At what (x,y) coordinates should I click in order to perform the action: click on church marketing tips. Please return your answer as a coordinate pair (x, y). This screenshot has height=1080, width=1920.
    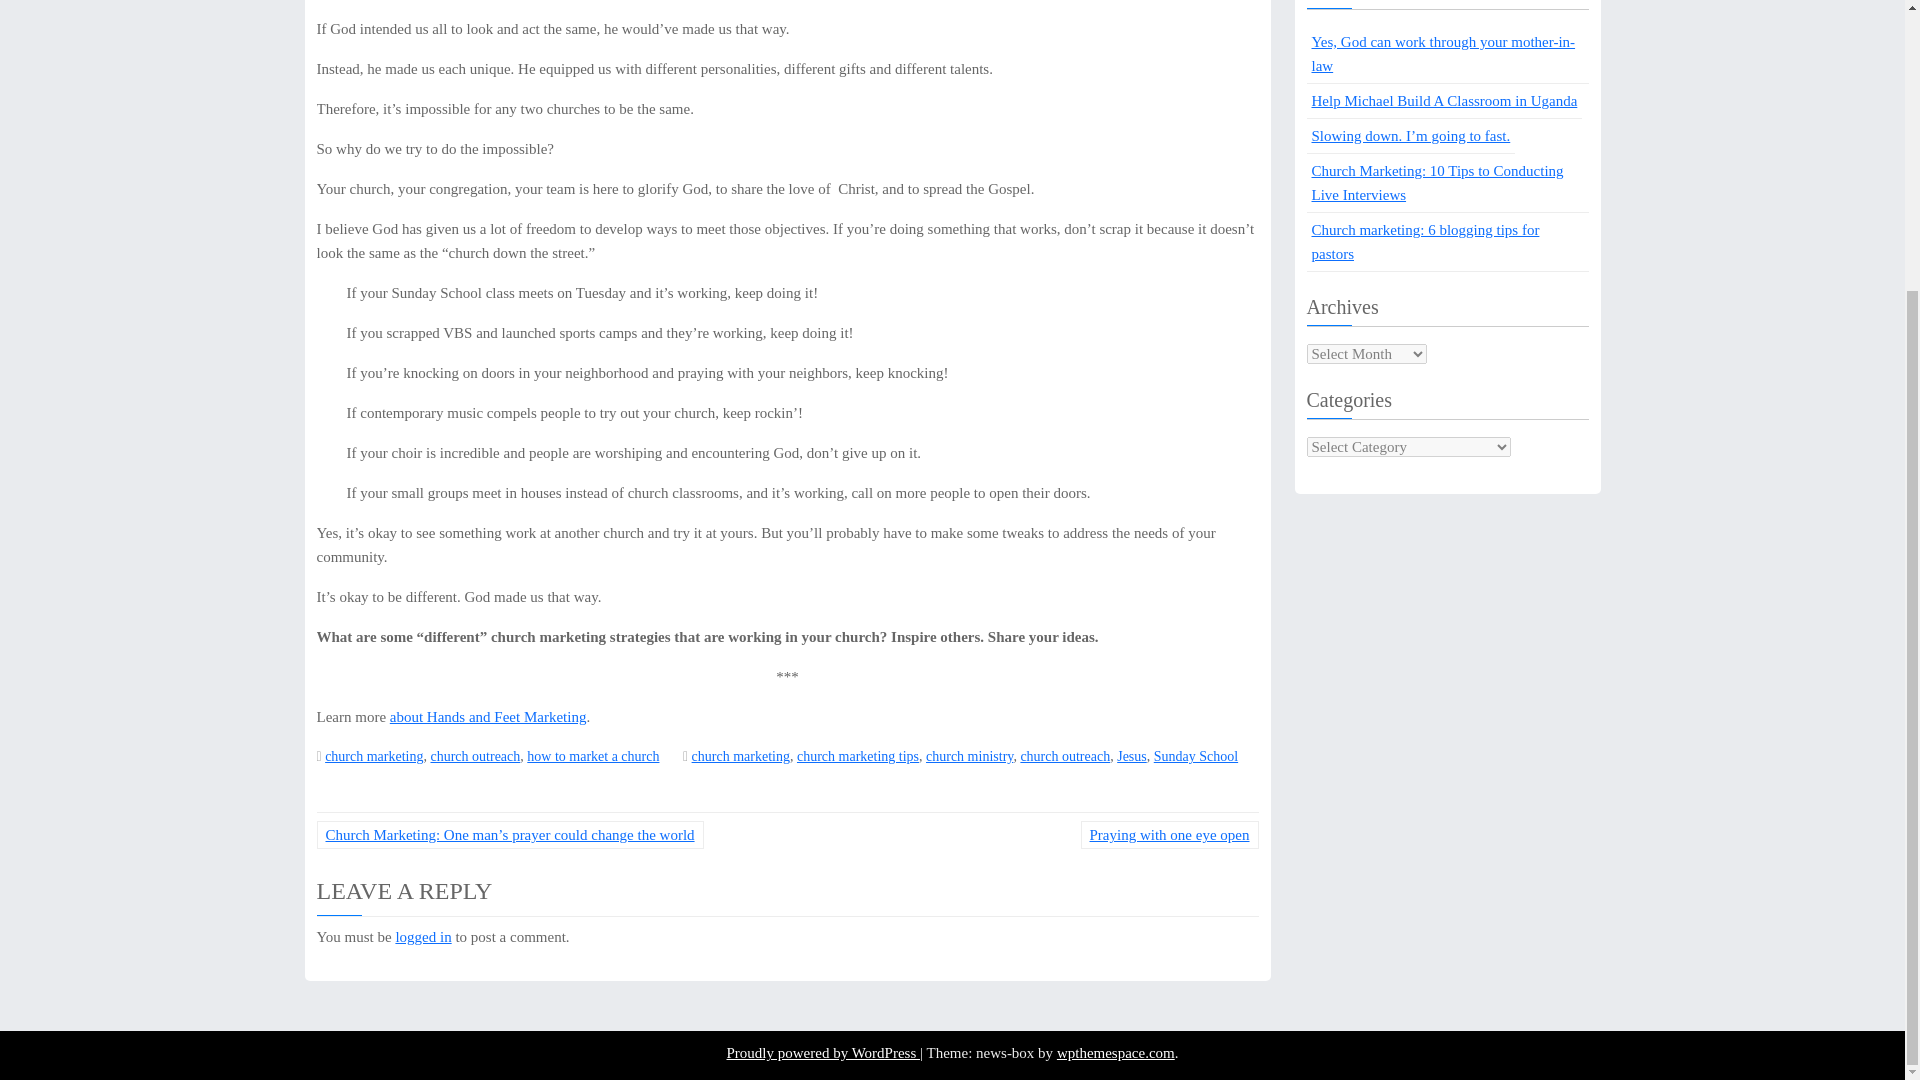
    Looking at the image, I should click on (858, 756).